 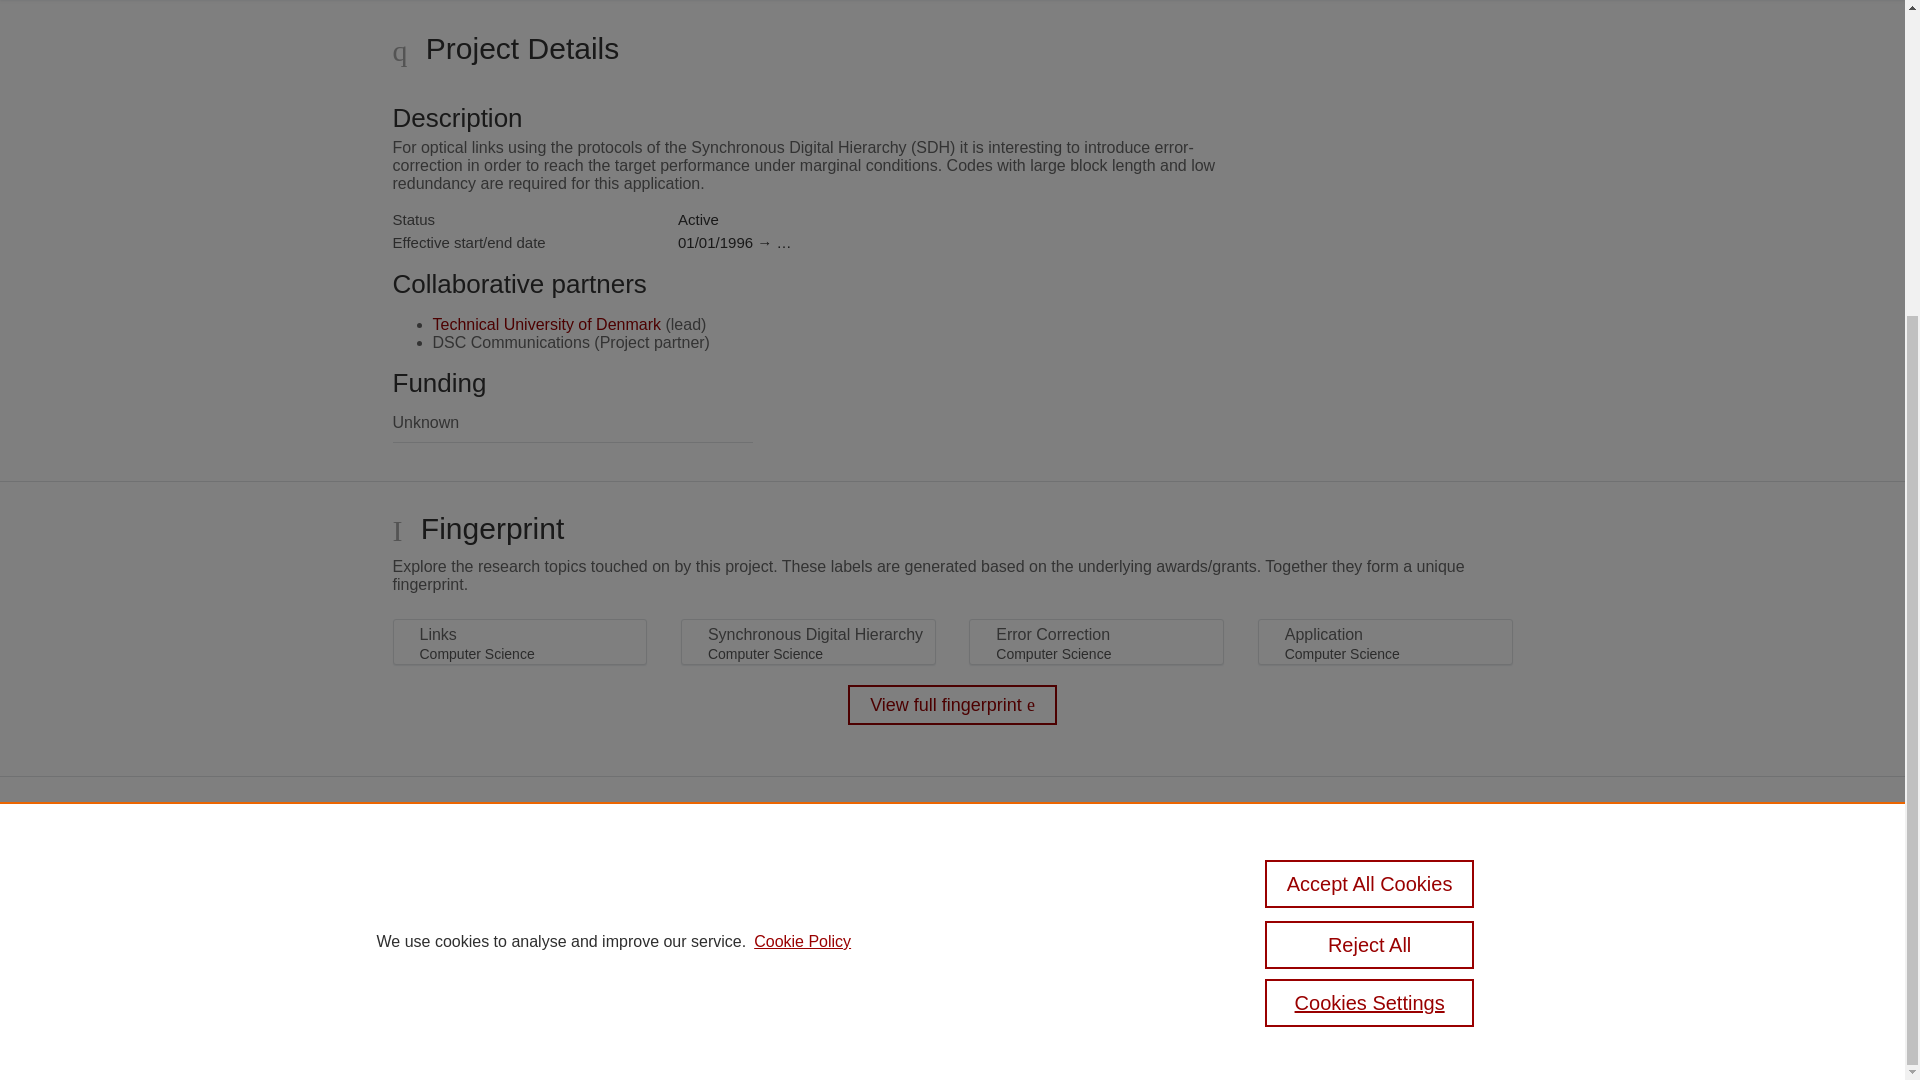 I want to click on Log in to DTU Orbit, so click(x=658, y=1030).